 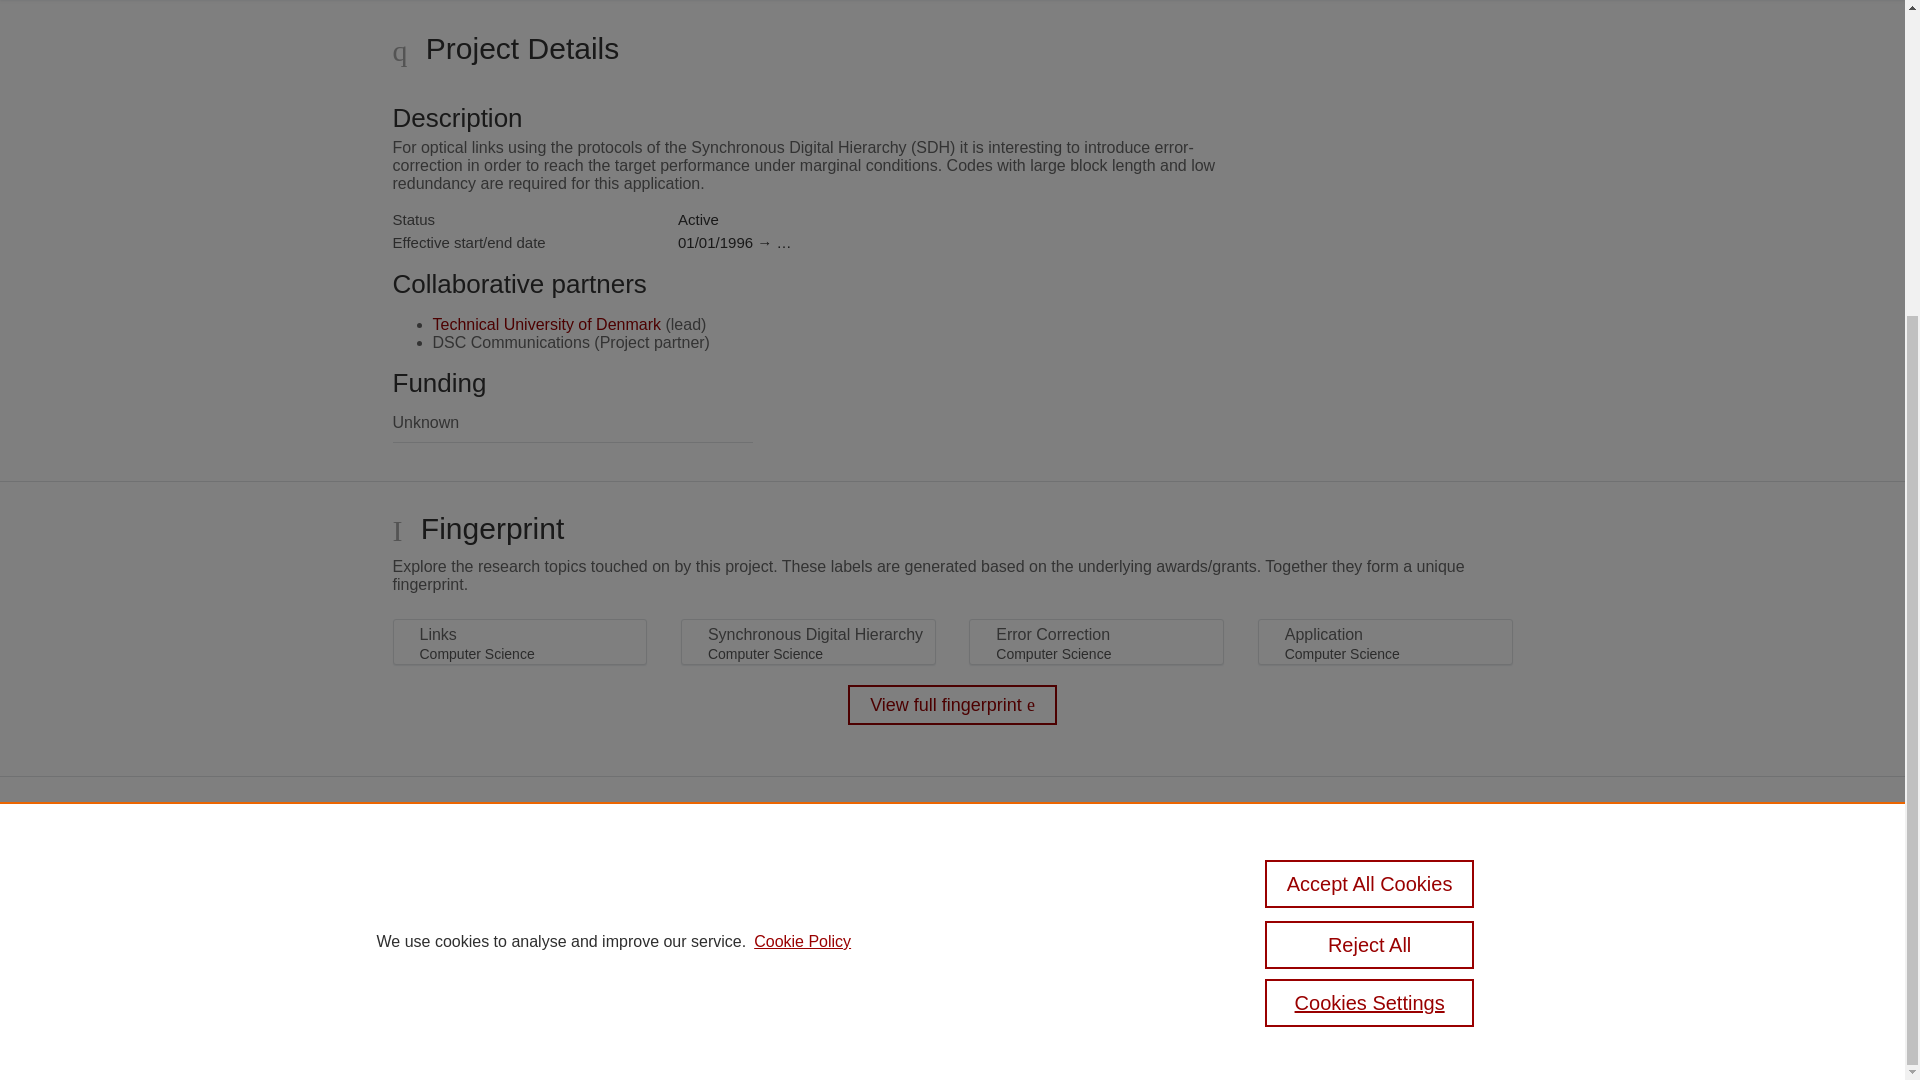 I want to click on Log in to DTU Orbit, so click(x=658, y=1030).